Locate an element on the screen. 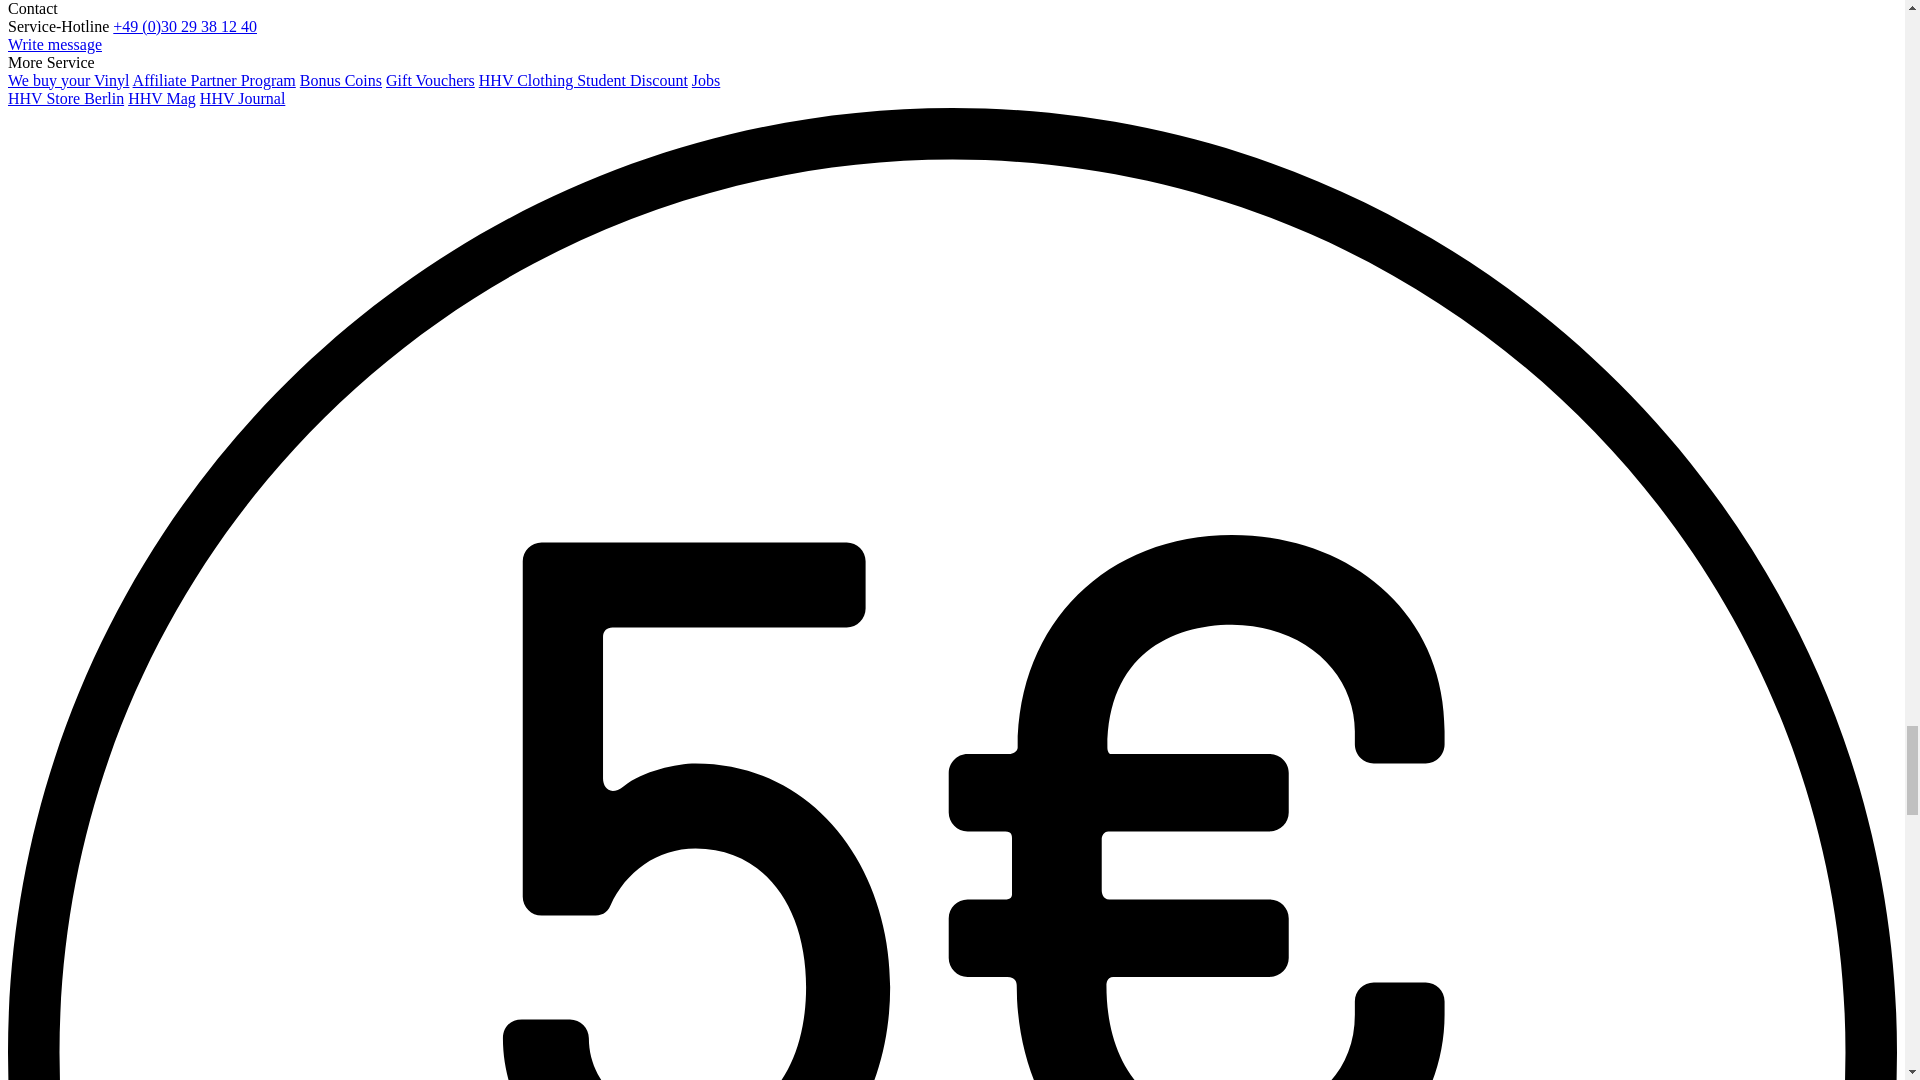  HHV Mag is located at coordinates (162, 98).